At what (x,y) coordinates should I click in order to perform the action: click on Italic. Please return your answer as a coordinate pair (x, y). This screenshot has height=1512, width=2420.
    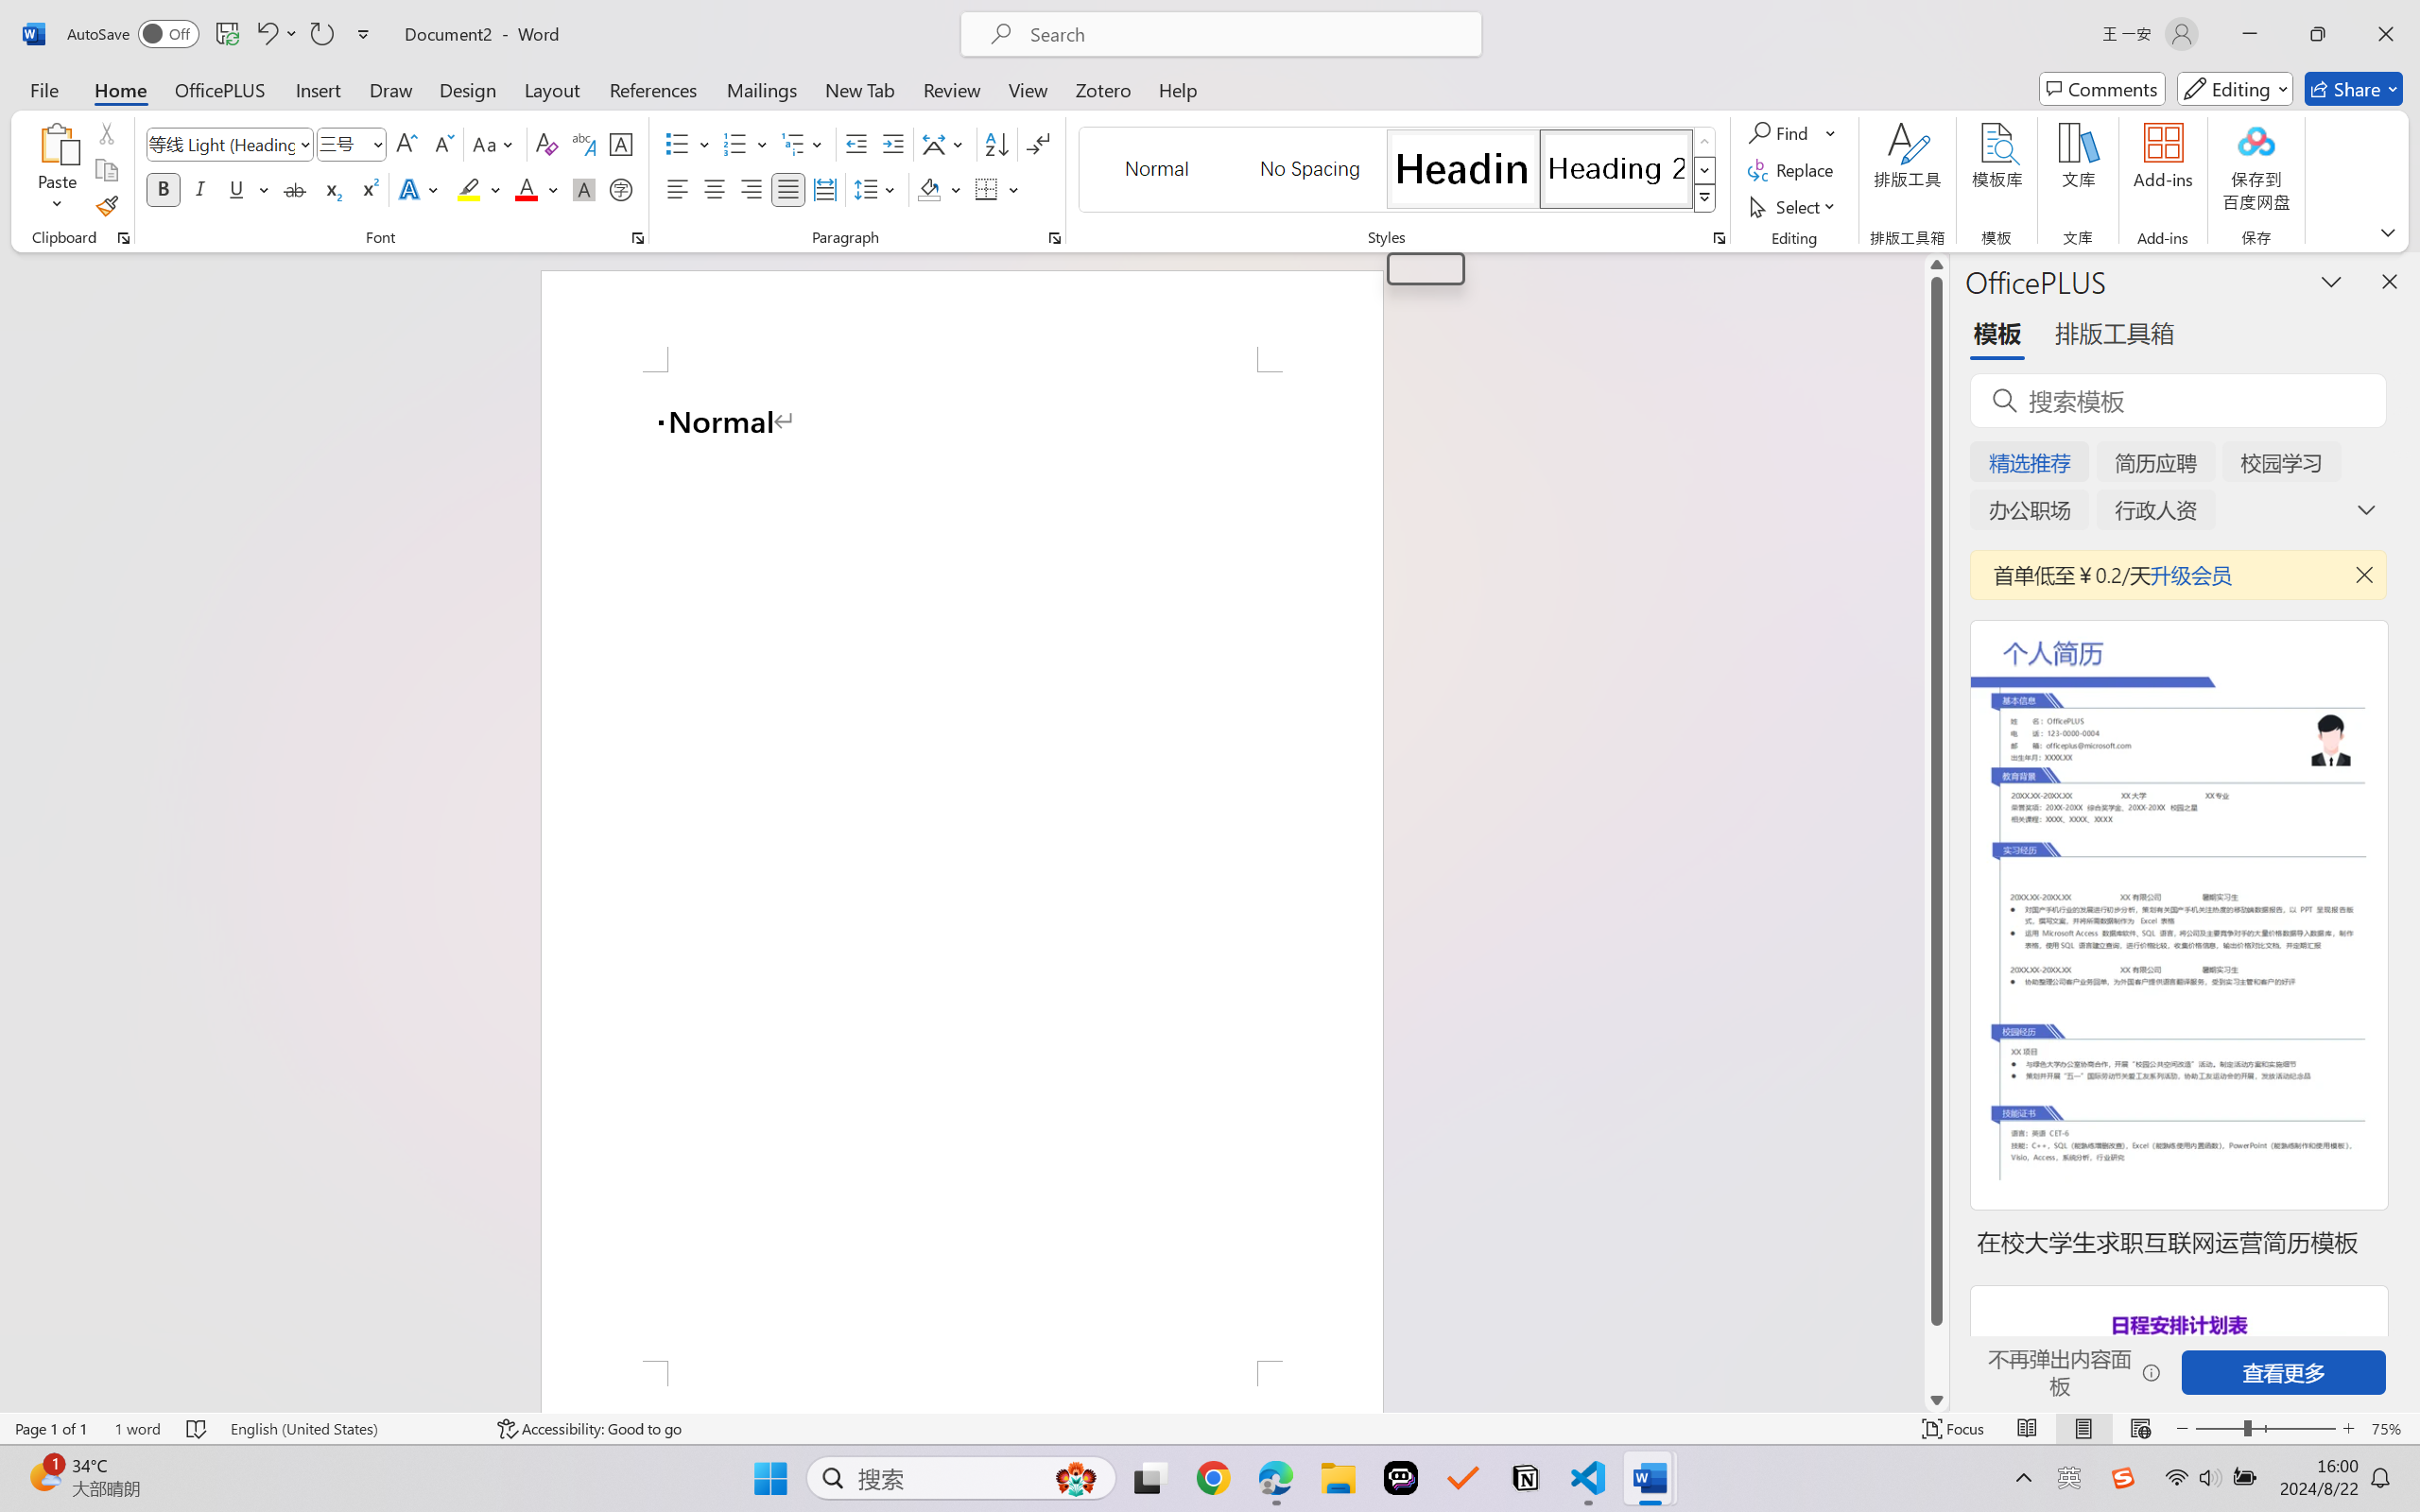
    Looking at the image, I should click on (200, 189).